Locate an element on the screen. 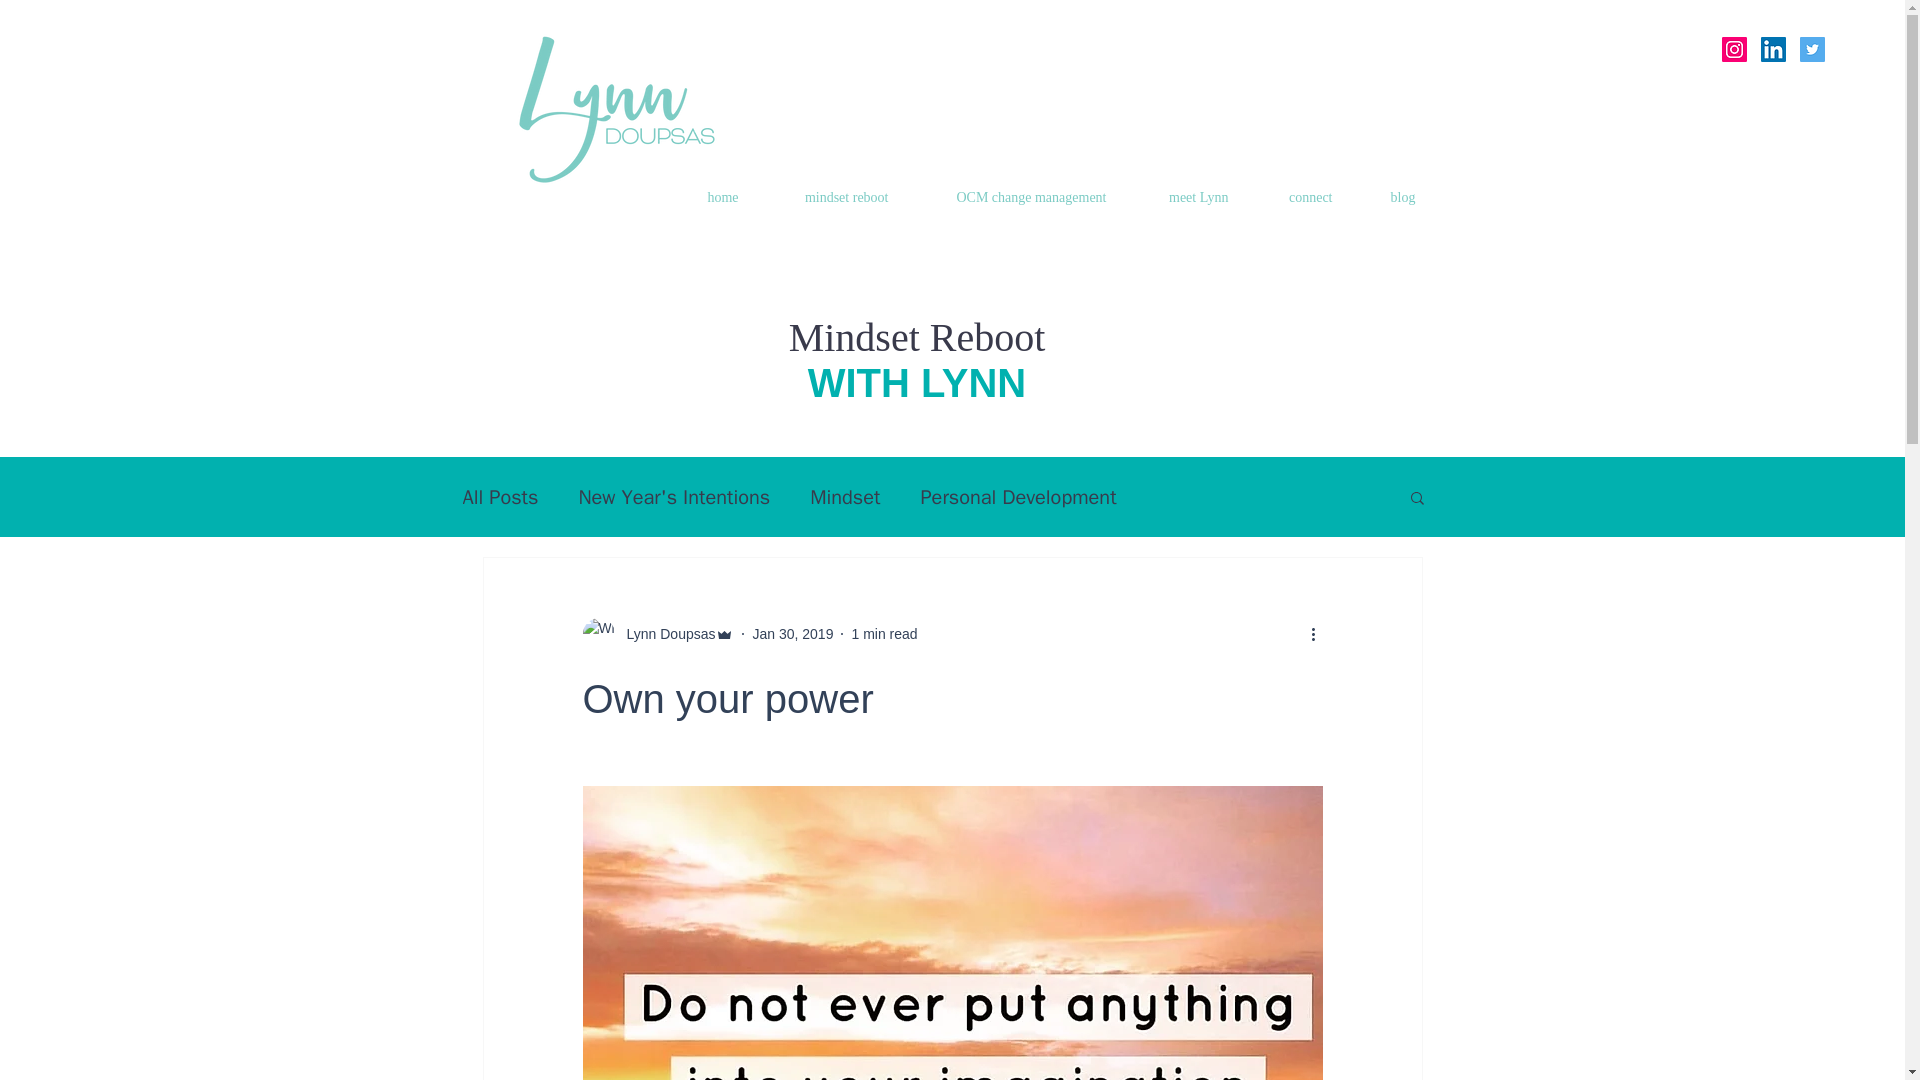  All Posts is located at coordinates (500, 496).